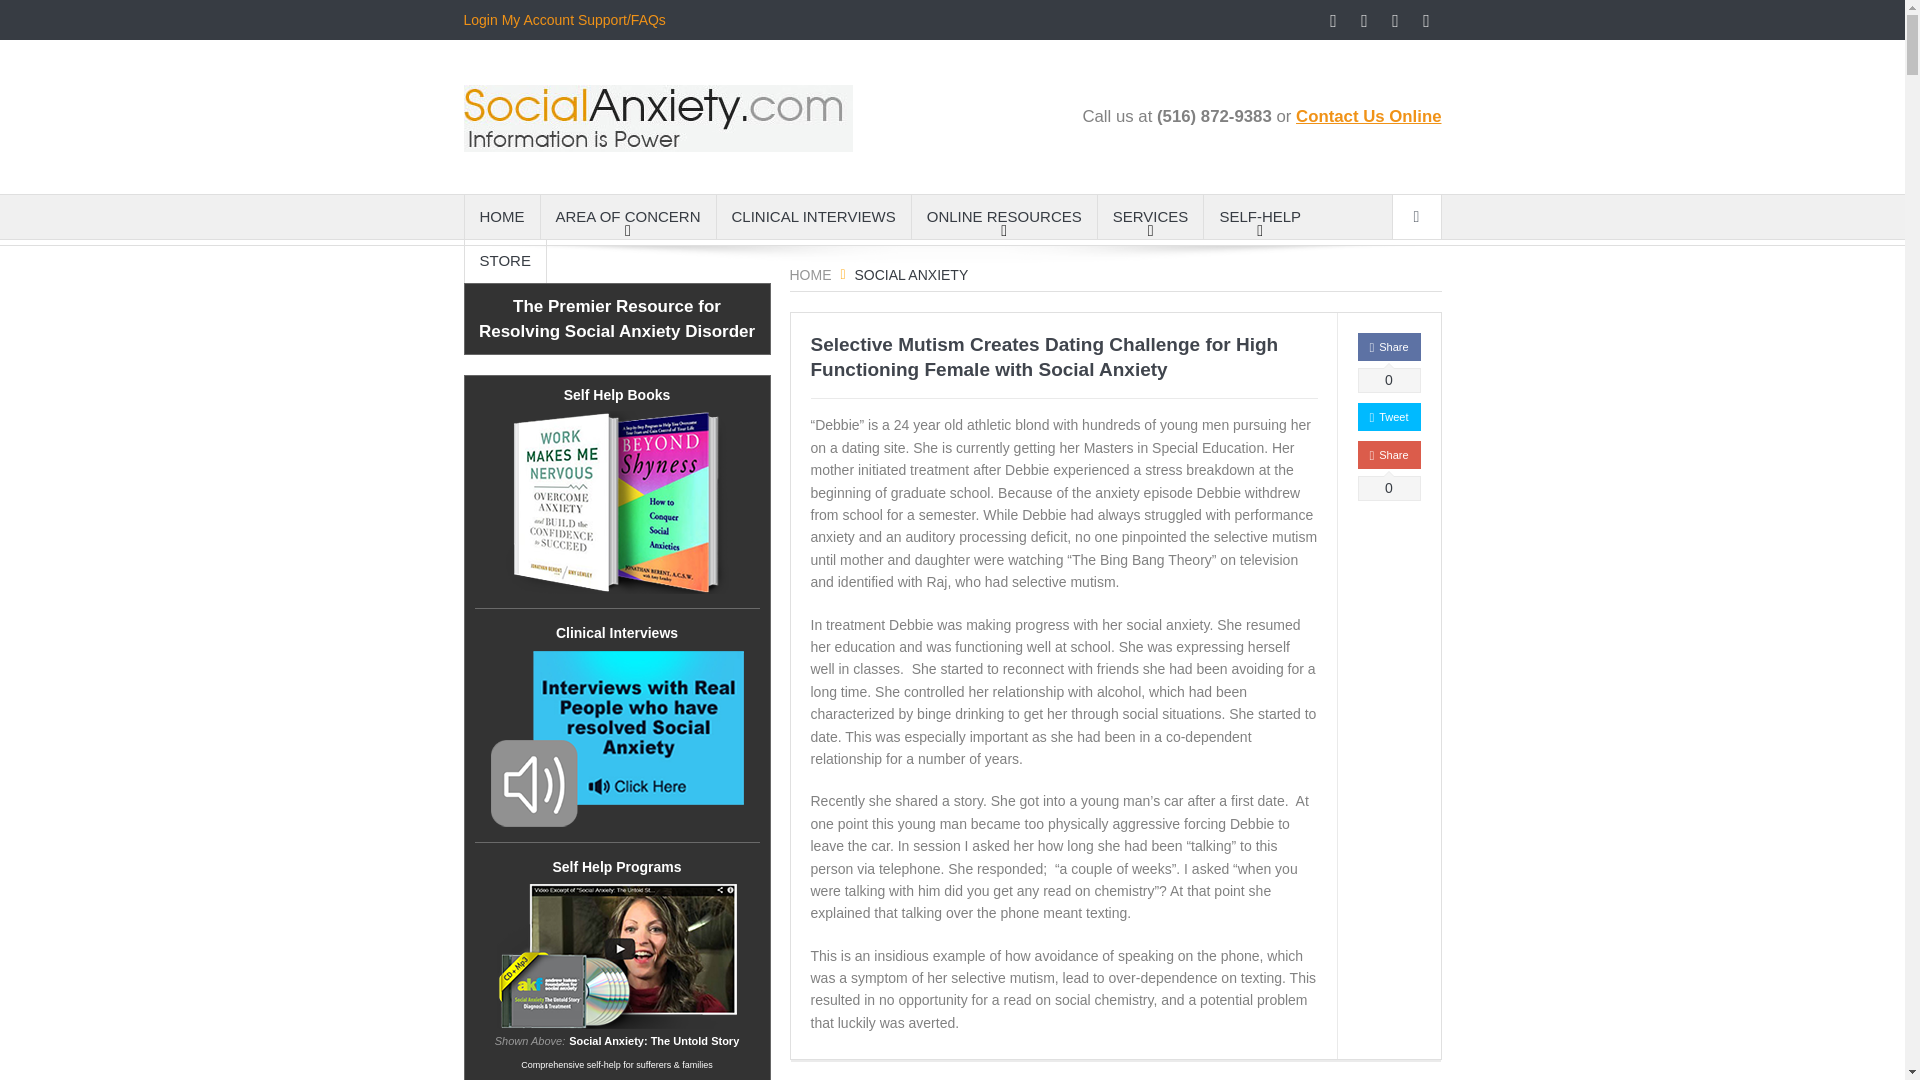 This screenshot has height=1080, width=1920. Describe the element at coordinates (1004, 216) in the screenshot. I see `ONLINE RESOURCES` at that location.